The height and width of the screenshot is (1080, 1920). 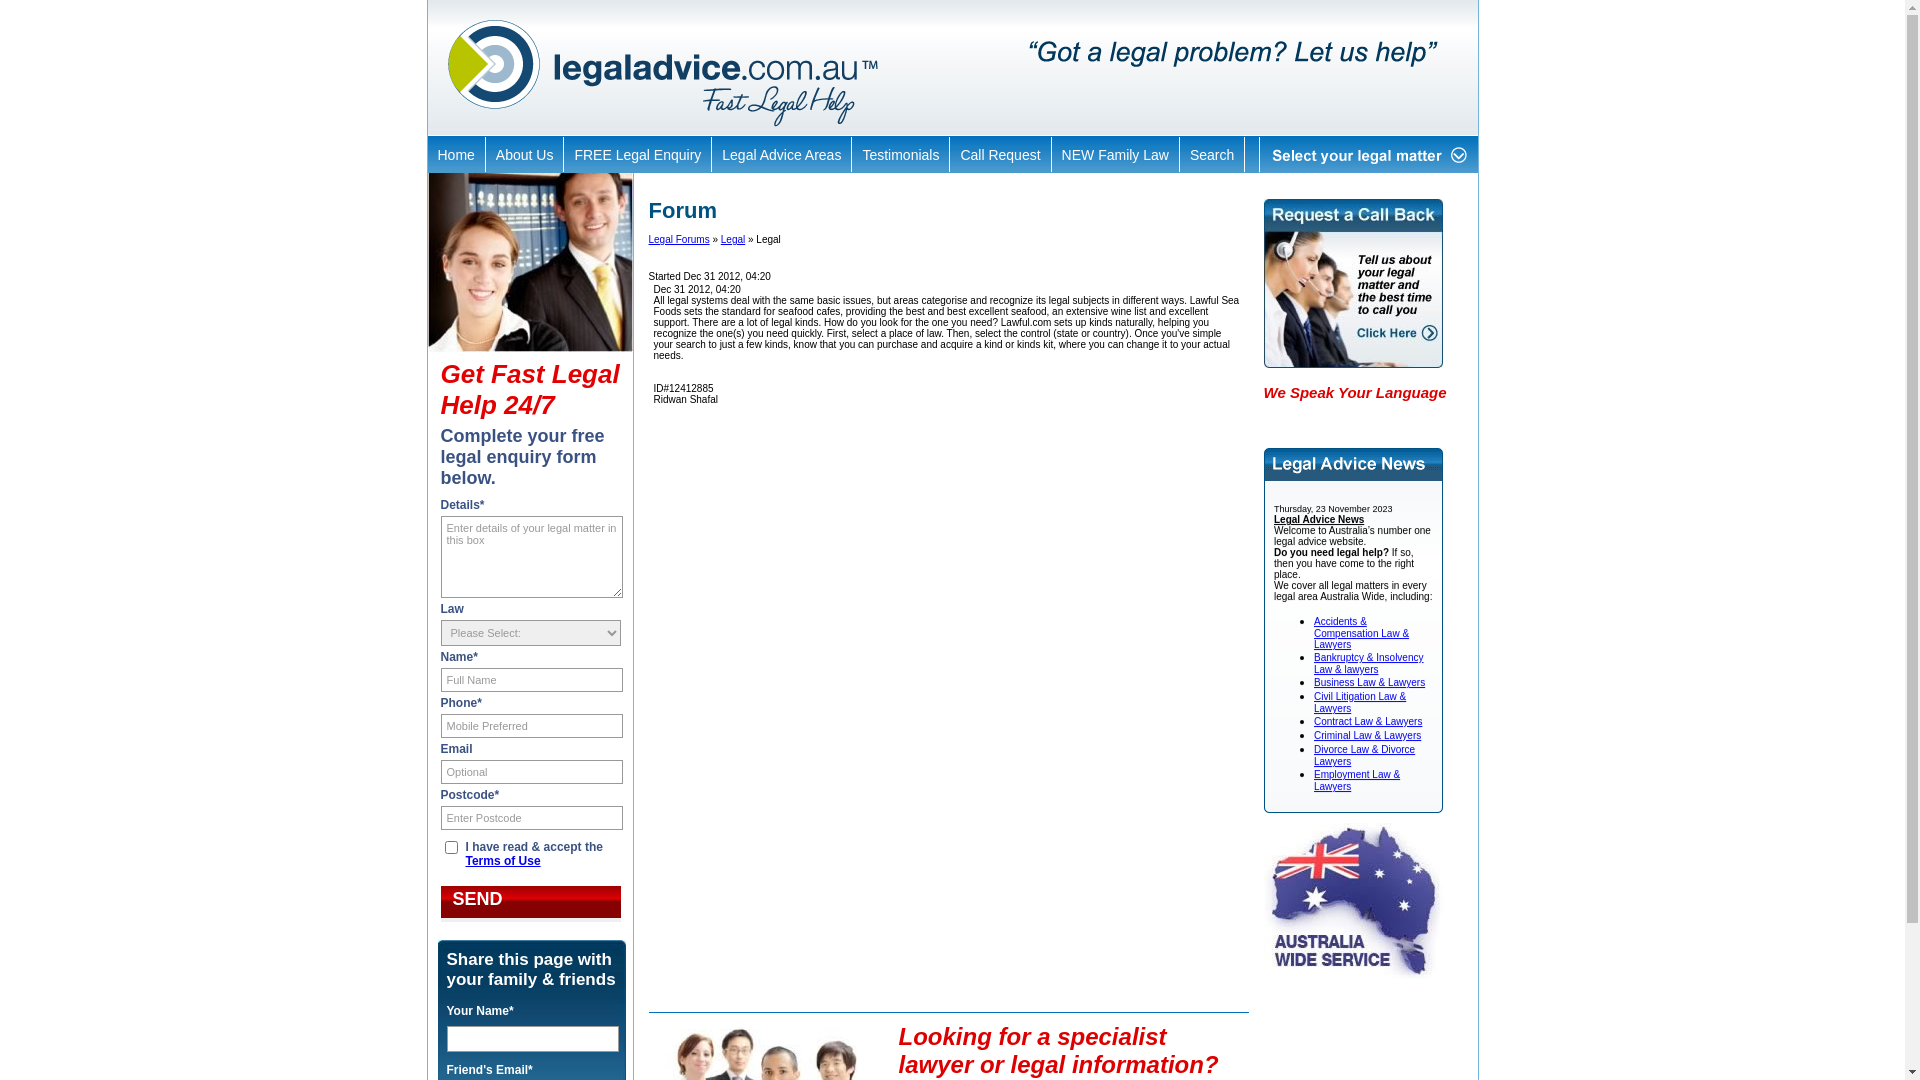 I want to click on Motor Accidents Law and Lawyers, so click(x=1370, y=914).